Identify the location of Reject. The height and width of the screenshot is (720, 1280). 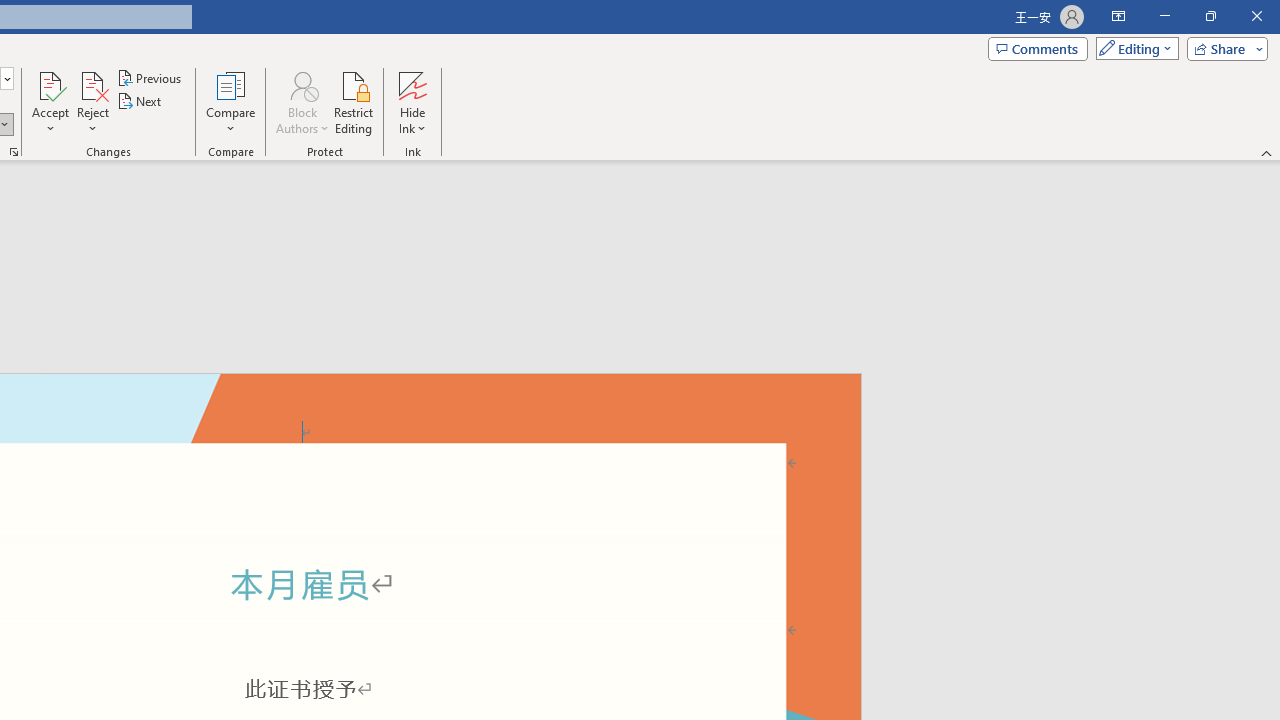
(92, 102).